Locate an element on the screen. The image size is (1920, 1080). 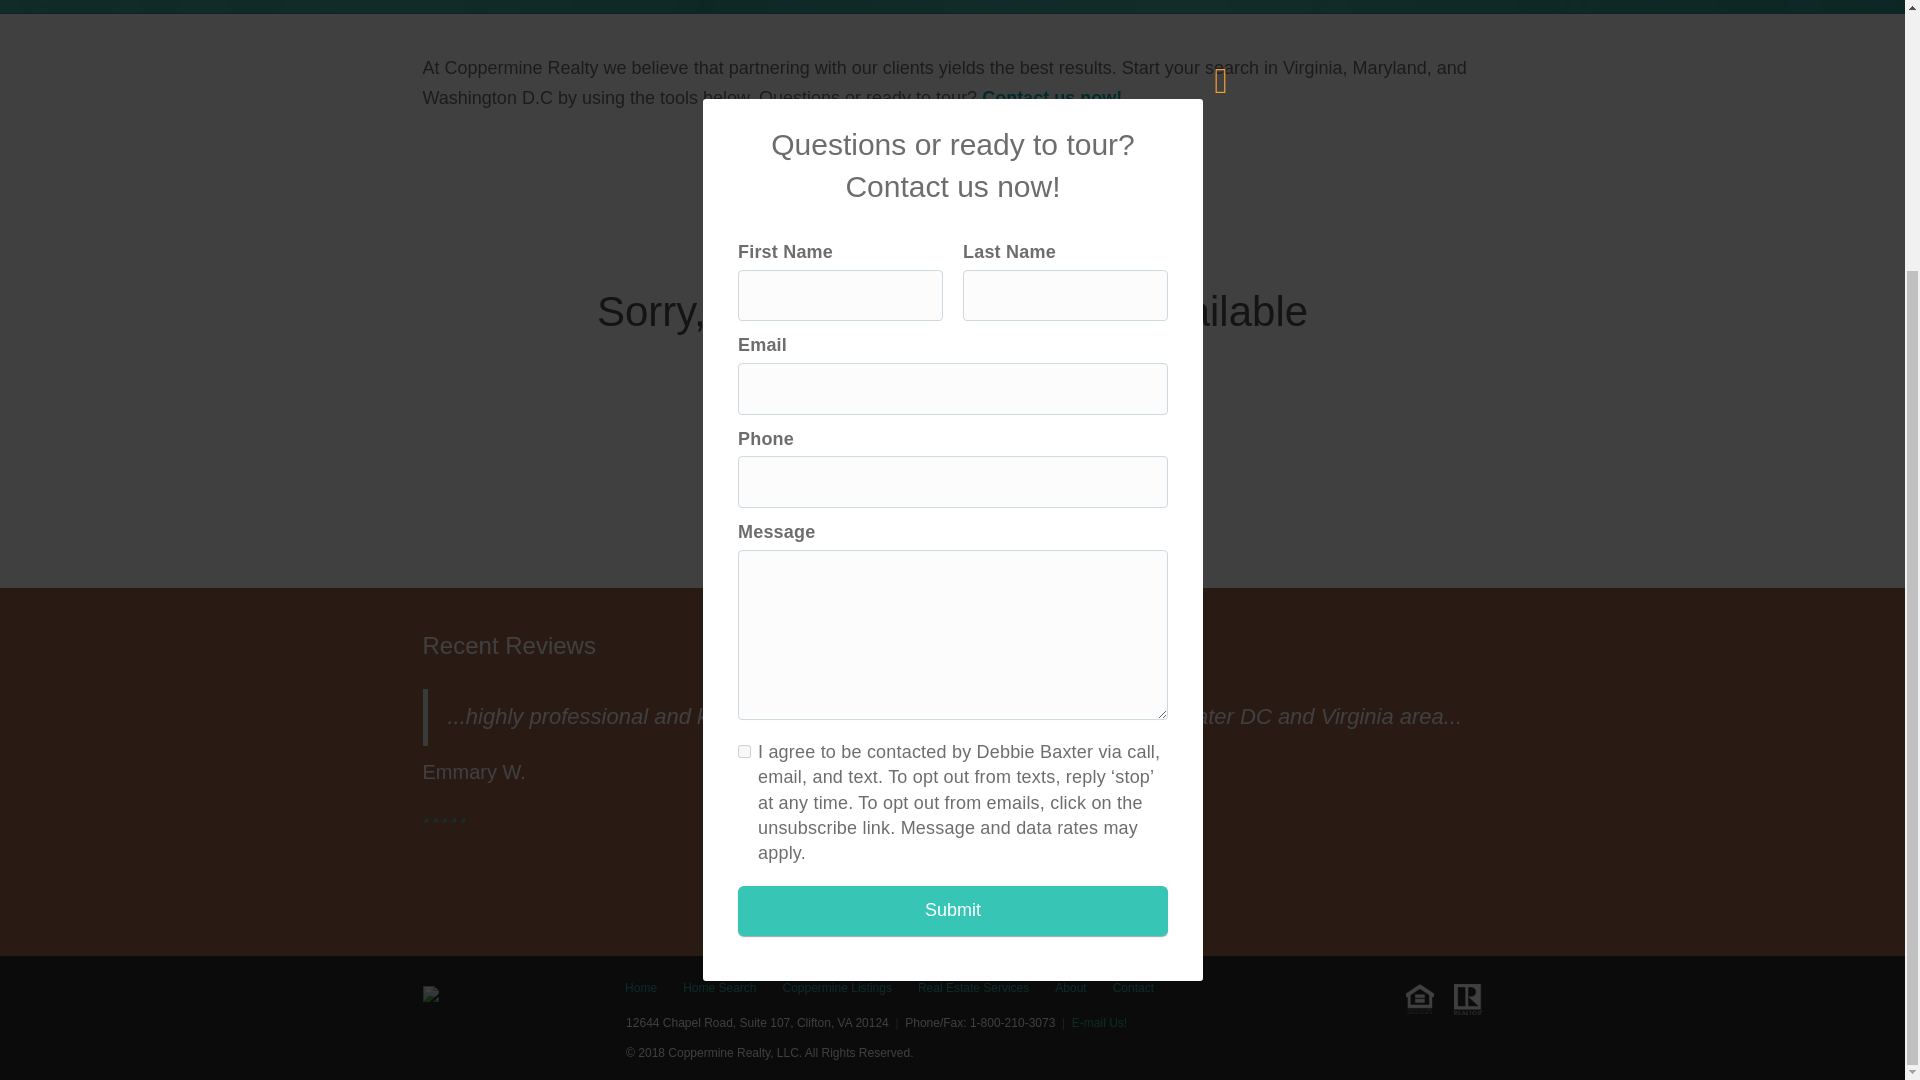
Home is located at coordinates (640, 988).